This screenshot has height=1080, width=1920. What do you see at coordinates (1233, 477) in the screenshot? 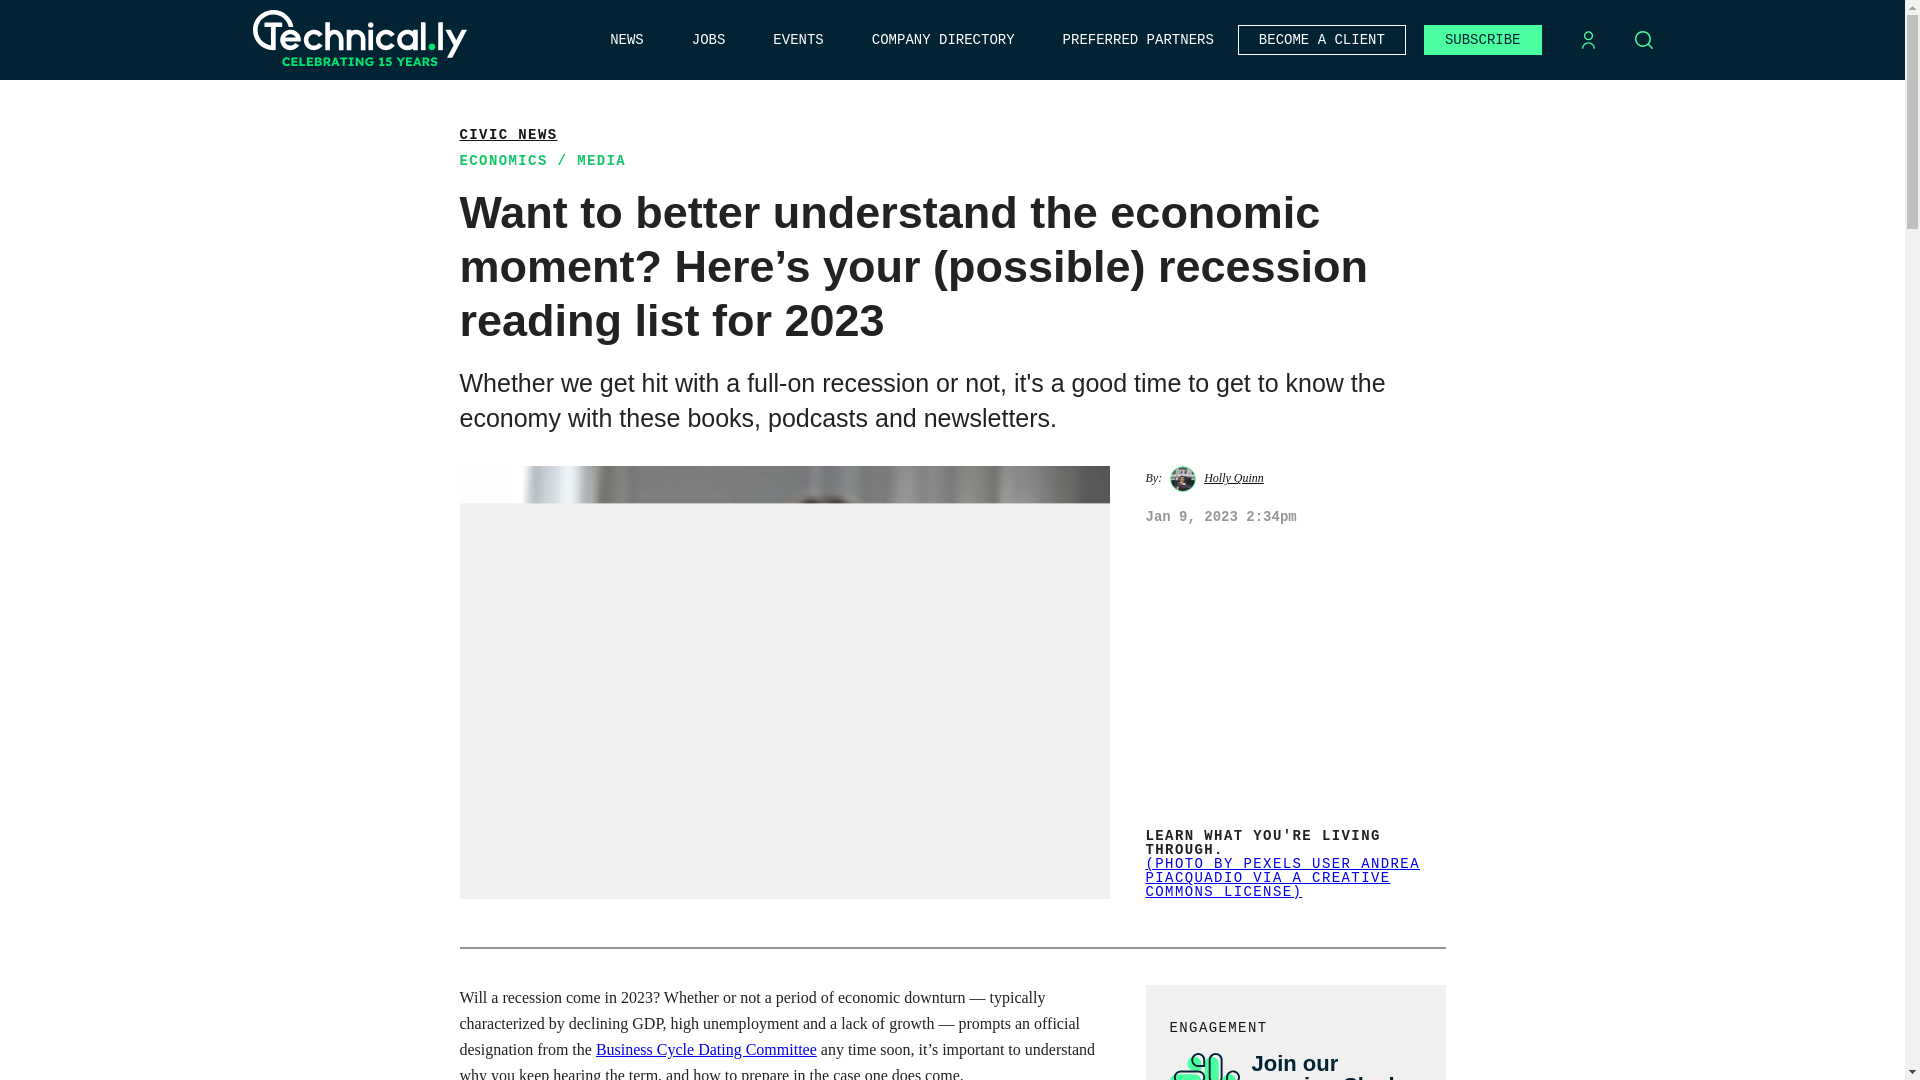
I see `Holly Quinn` at bounding box center [1233, 477].